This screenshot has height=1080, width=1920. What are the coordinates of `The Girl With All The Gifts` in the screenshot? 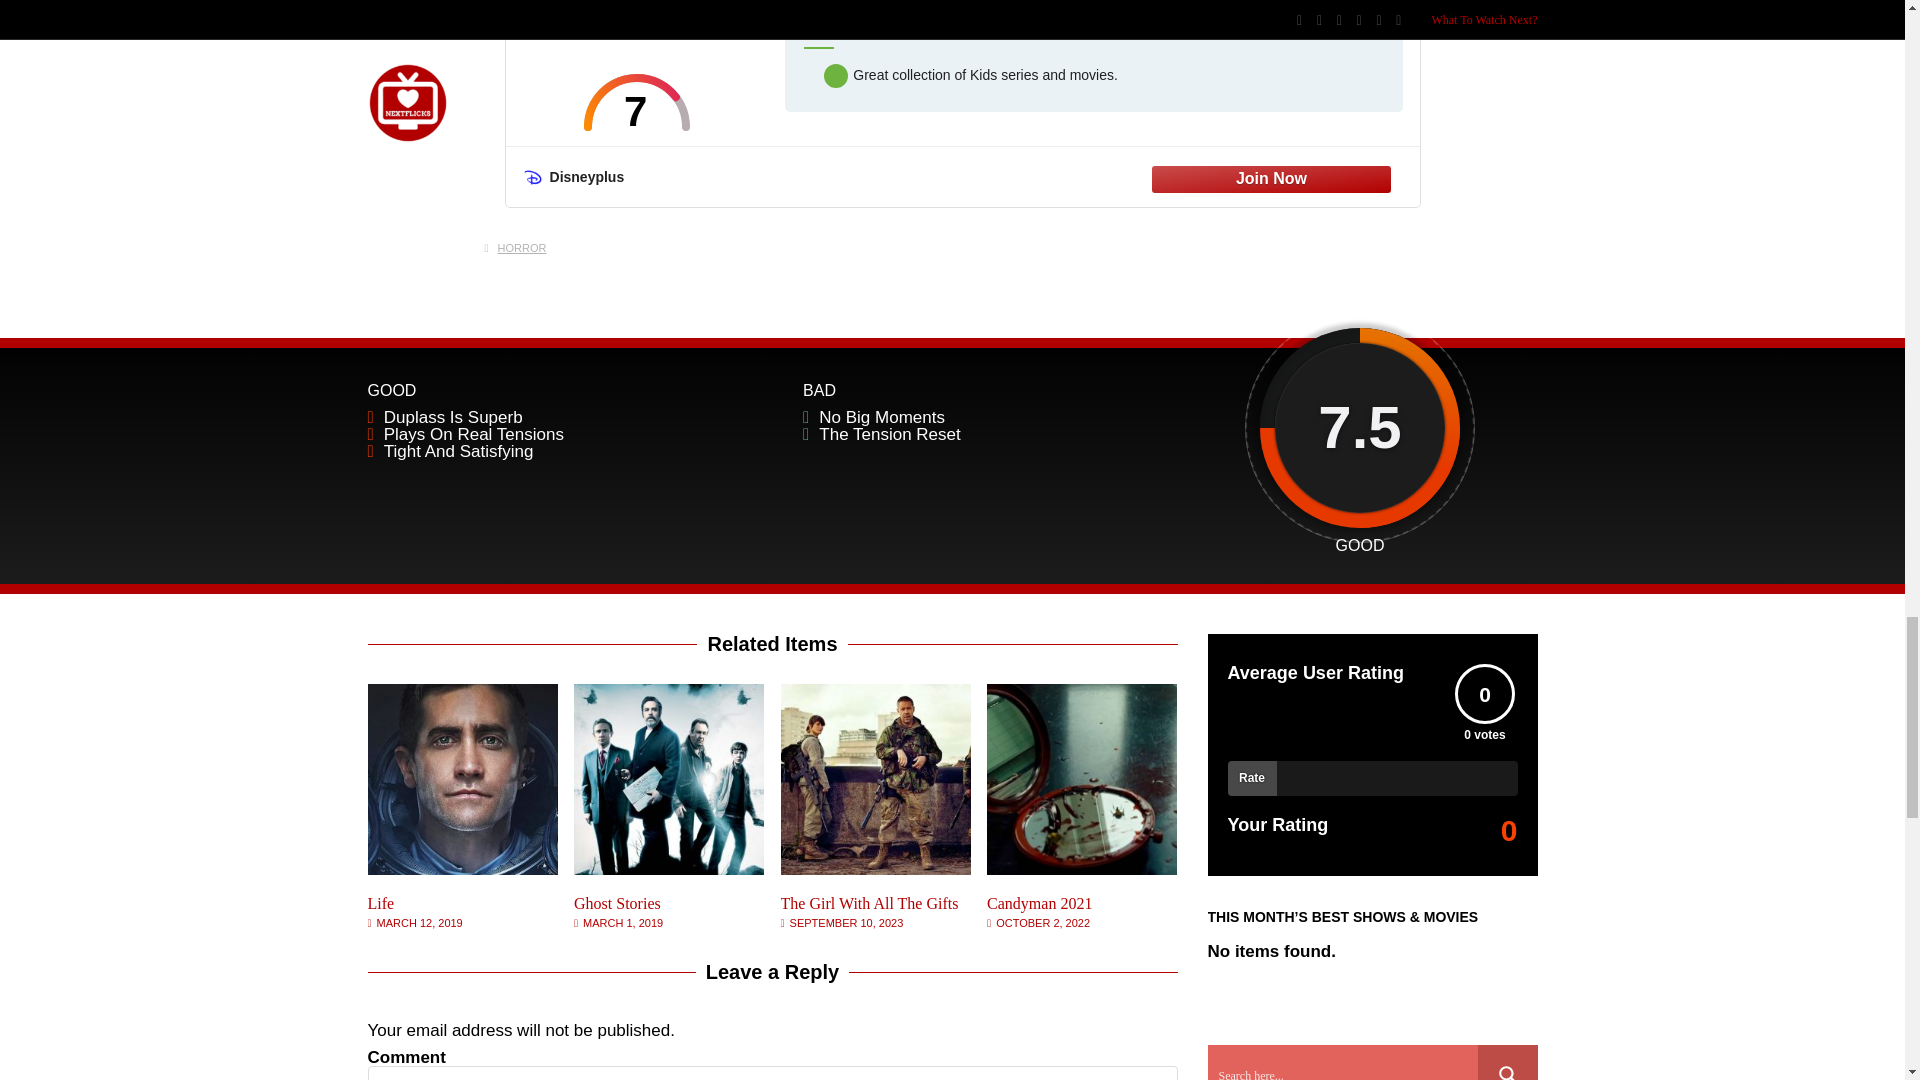 It's located at (876, 869).